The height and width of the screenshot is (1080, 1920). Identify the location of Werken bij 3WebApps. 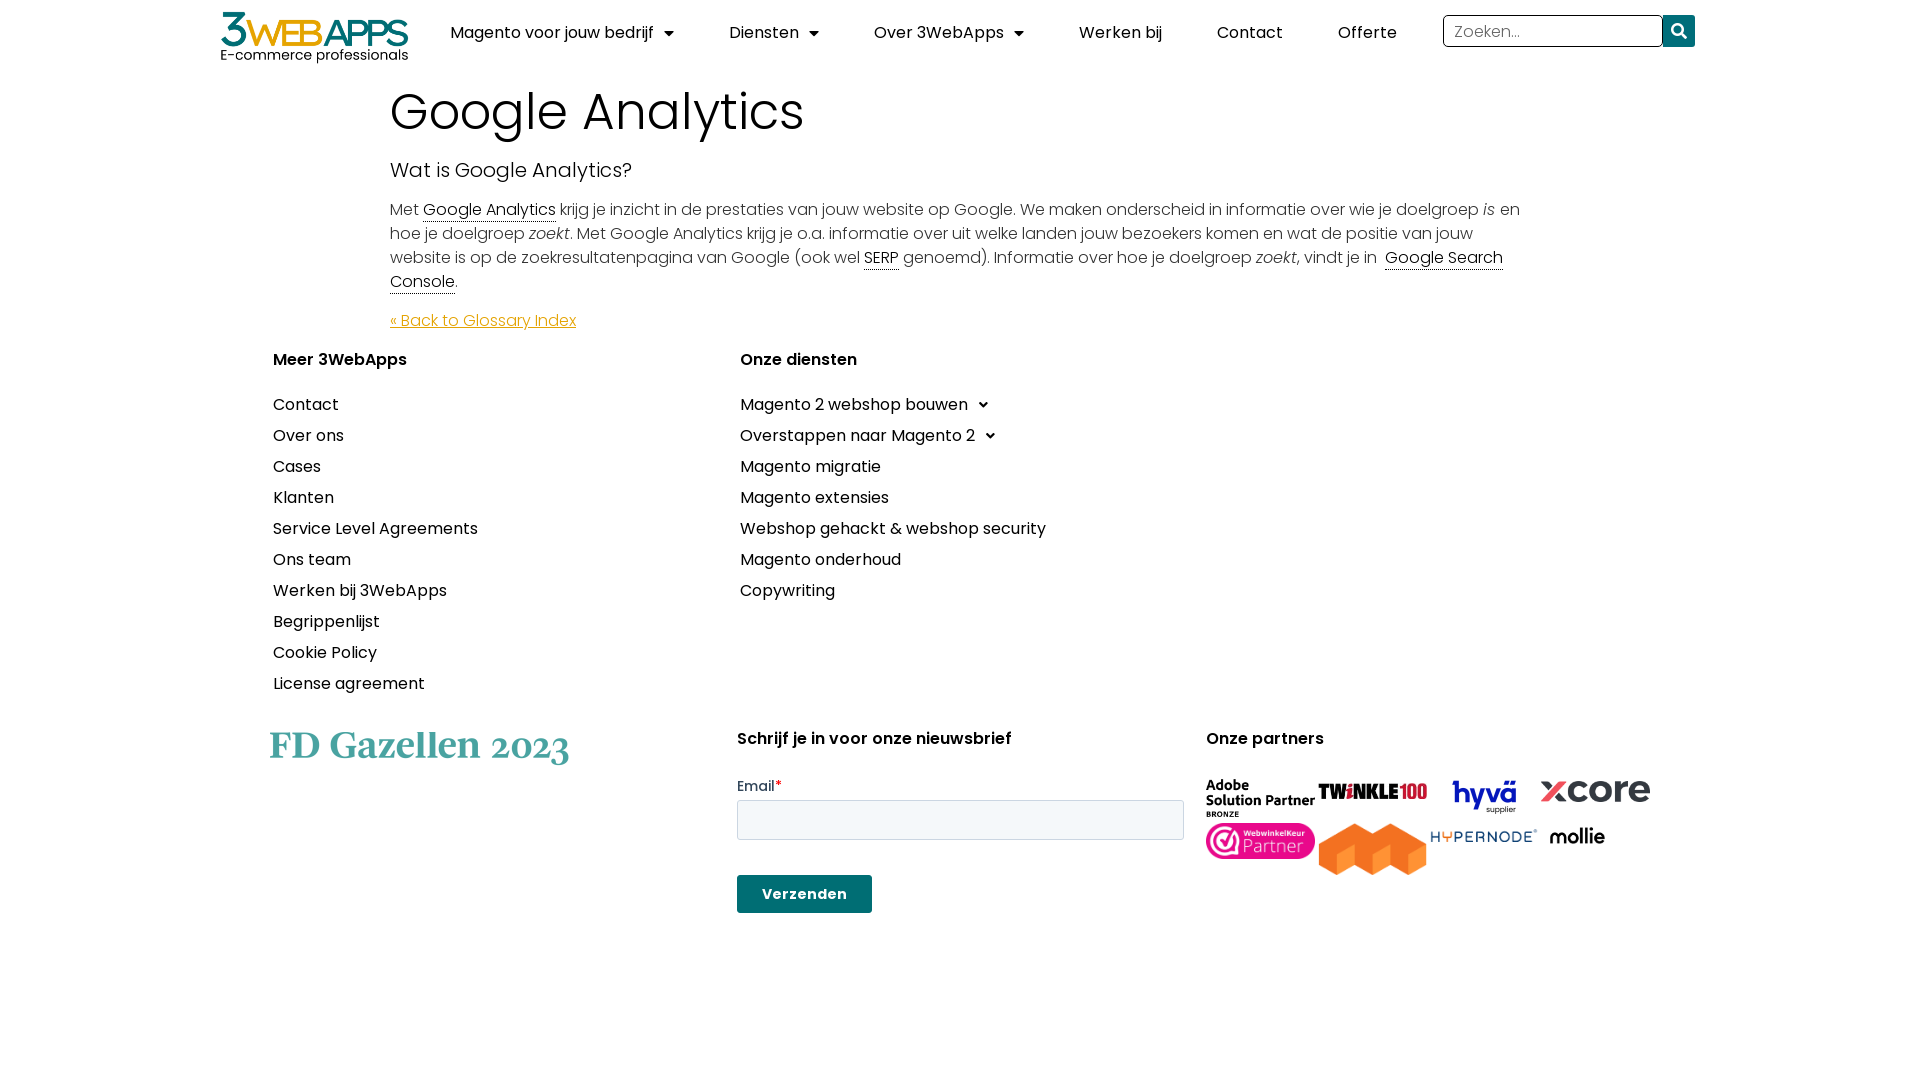
(494, 591).